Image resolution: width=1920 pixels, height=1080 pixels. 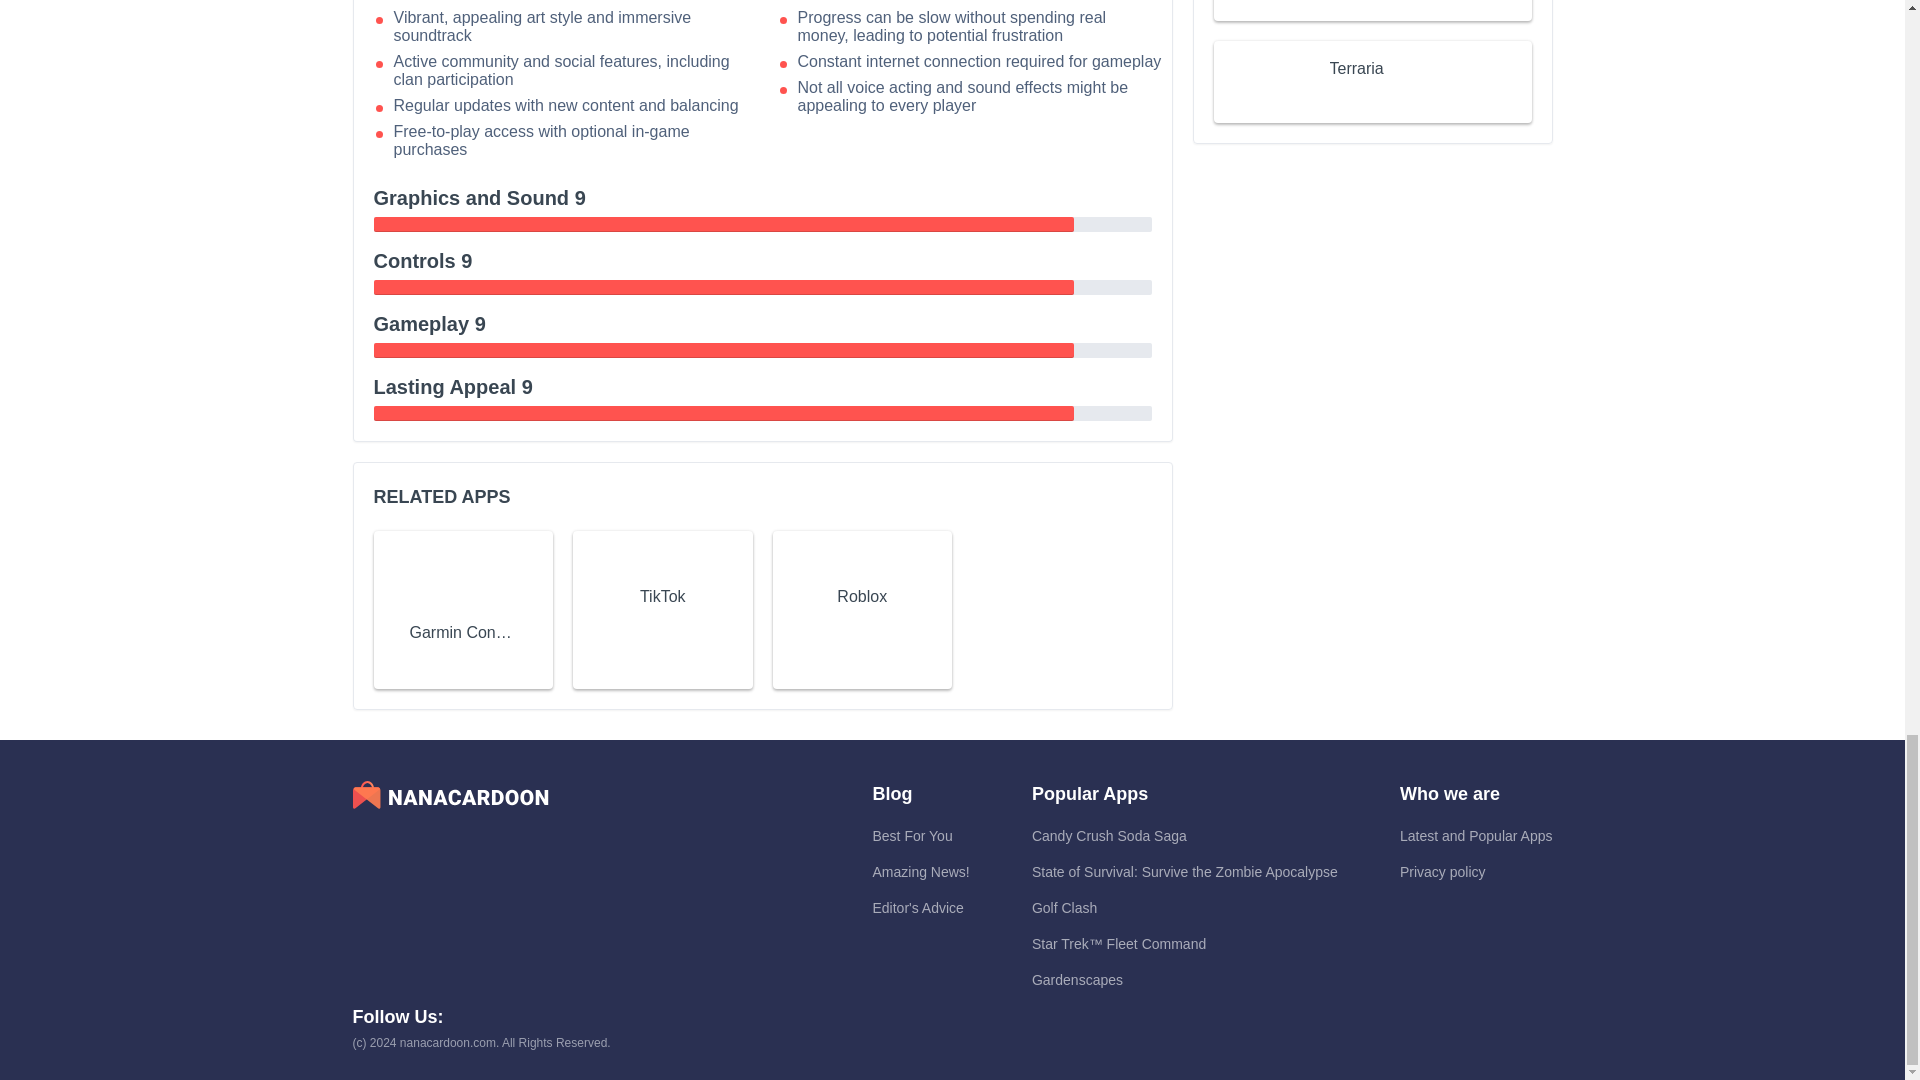 What do you see at coordinates (462, 660) in the screenshot?
I see `User rating 4.4` at bounding box center [462, 660].